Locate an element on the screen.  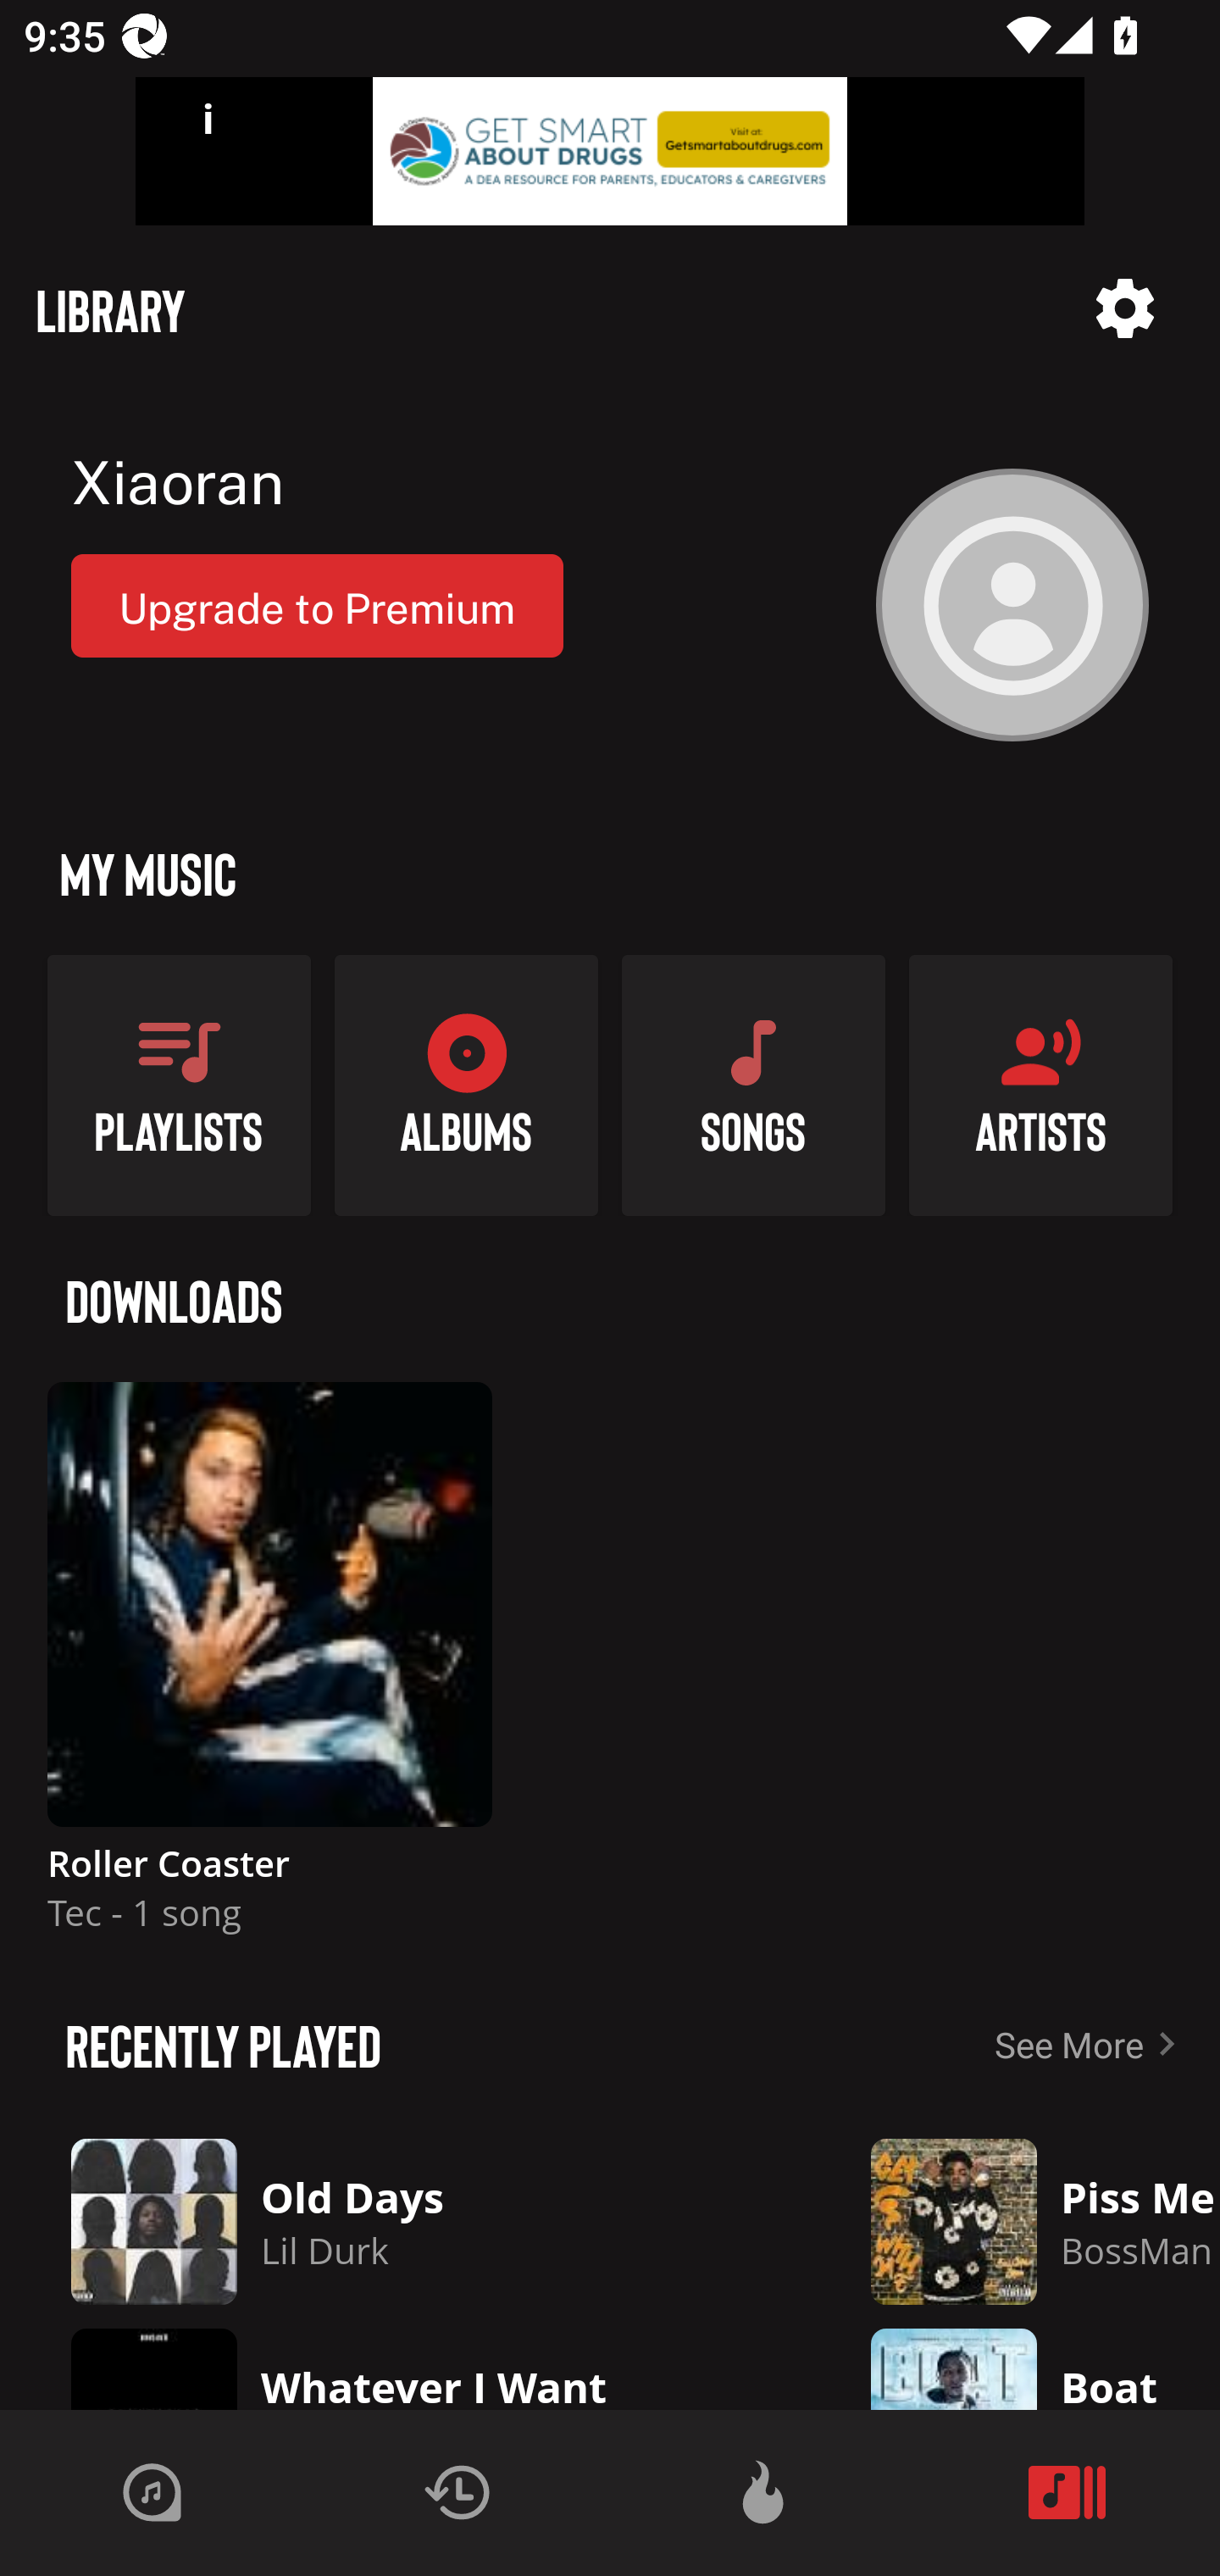
Artists is located at coordinates (1040, 1085).